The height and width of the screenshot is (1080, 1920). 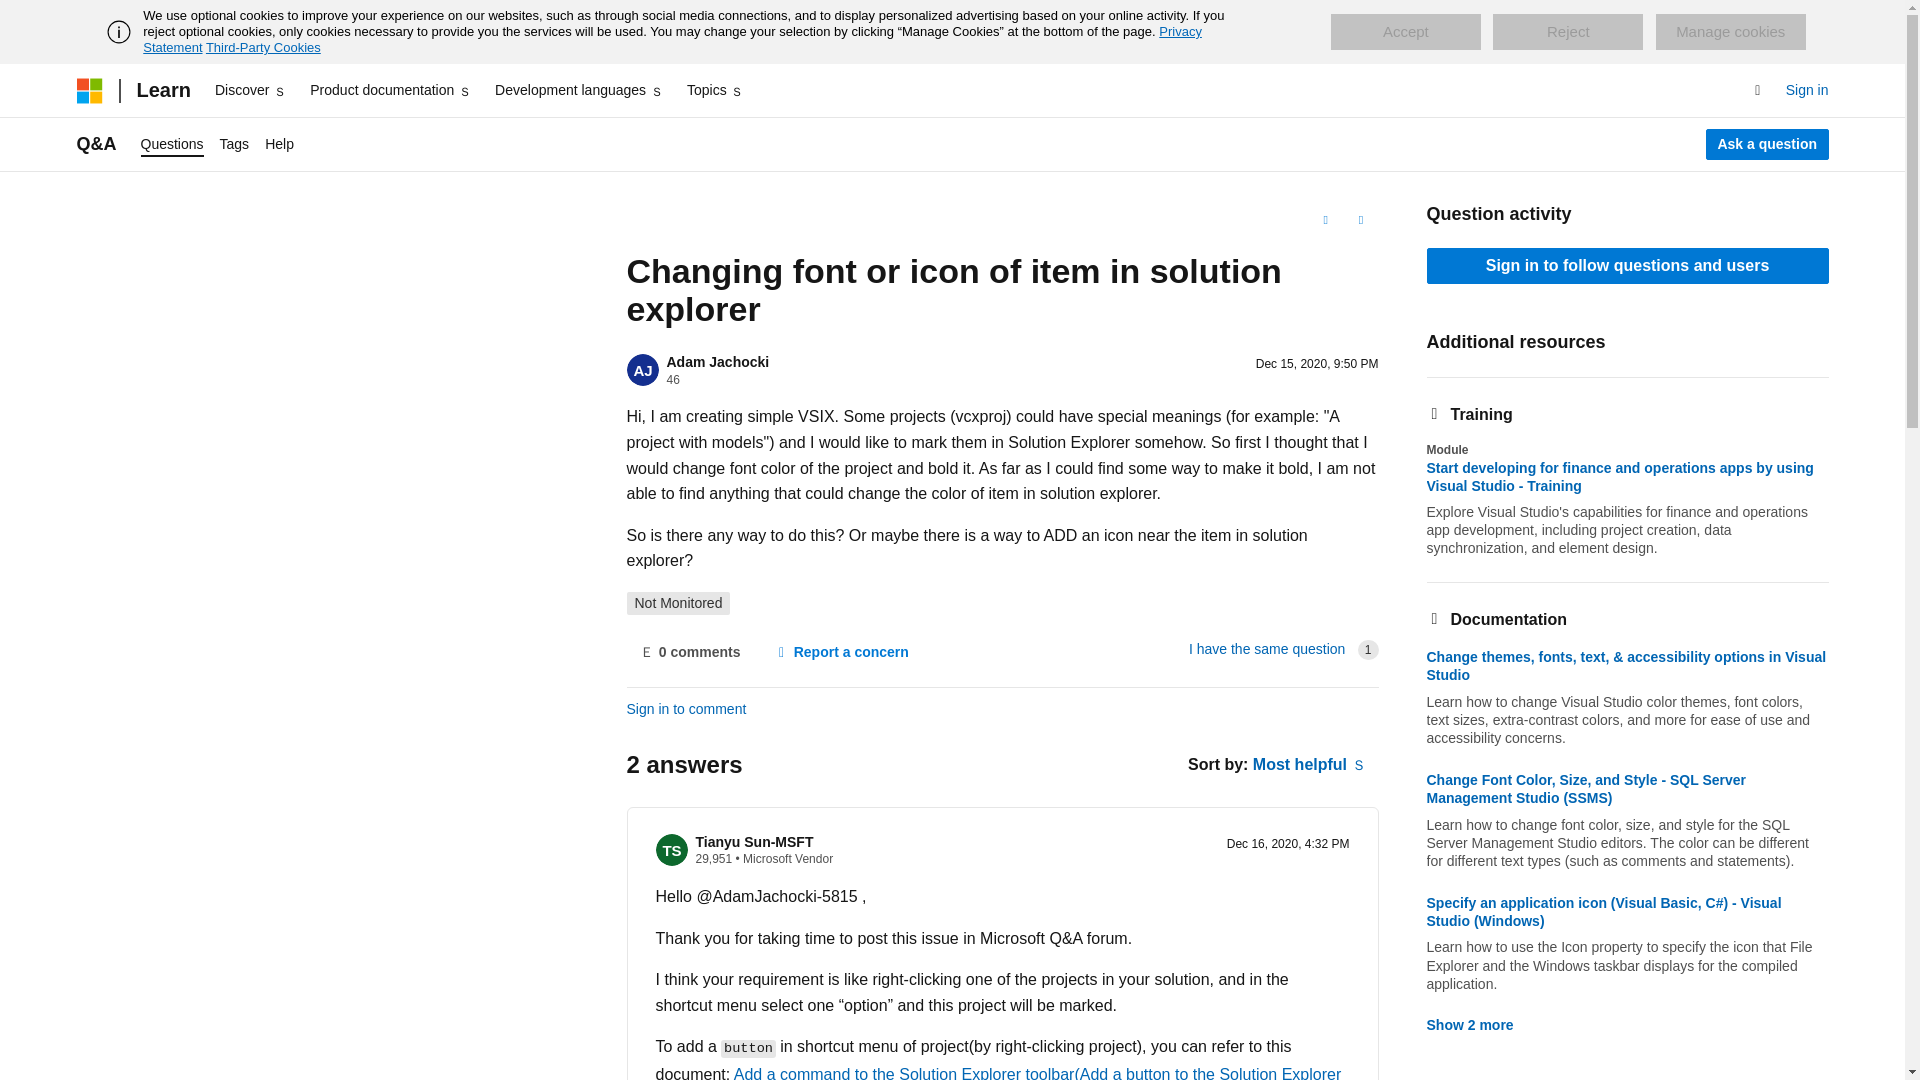 What do you see at coordinates (714, 859) in the screenshot?
I see `Reputation points` at bounding box center [714, 859].